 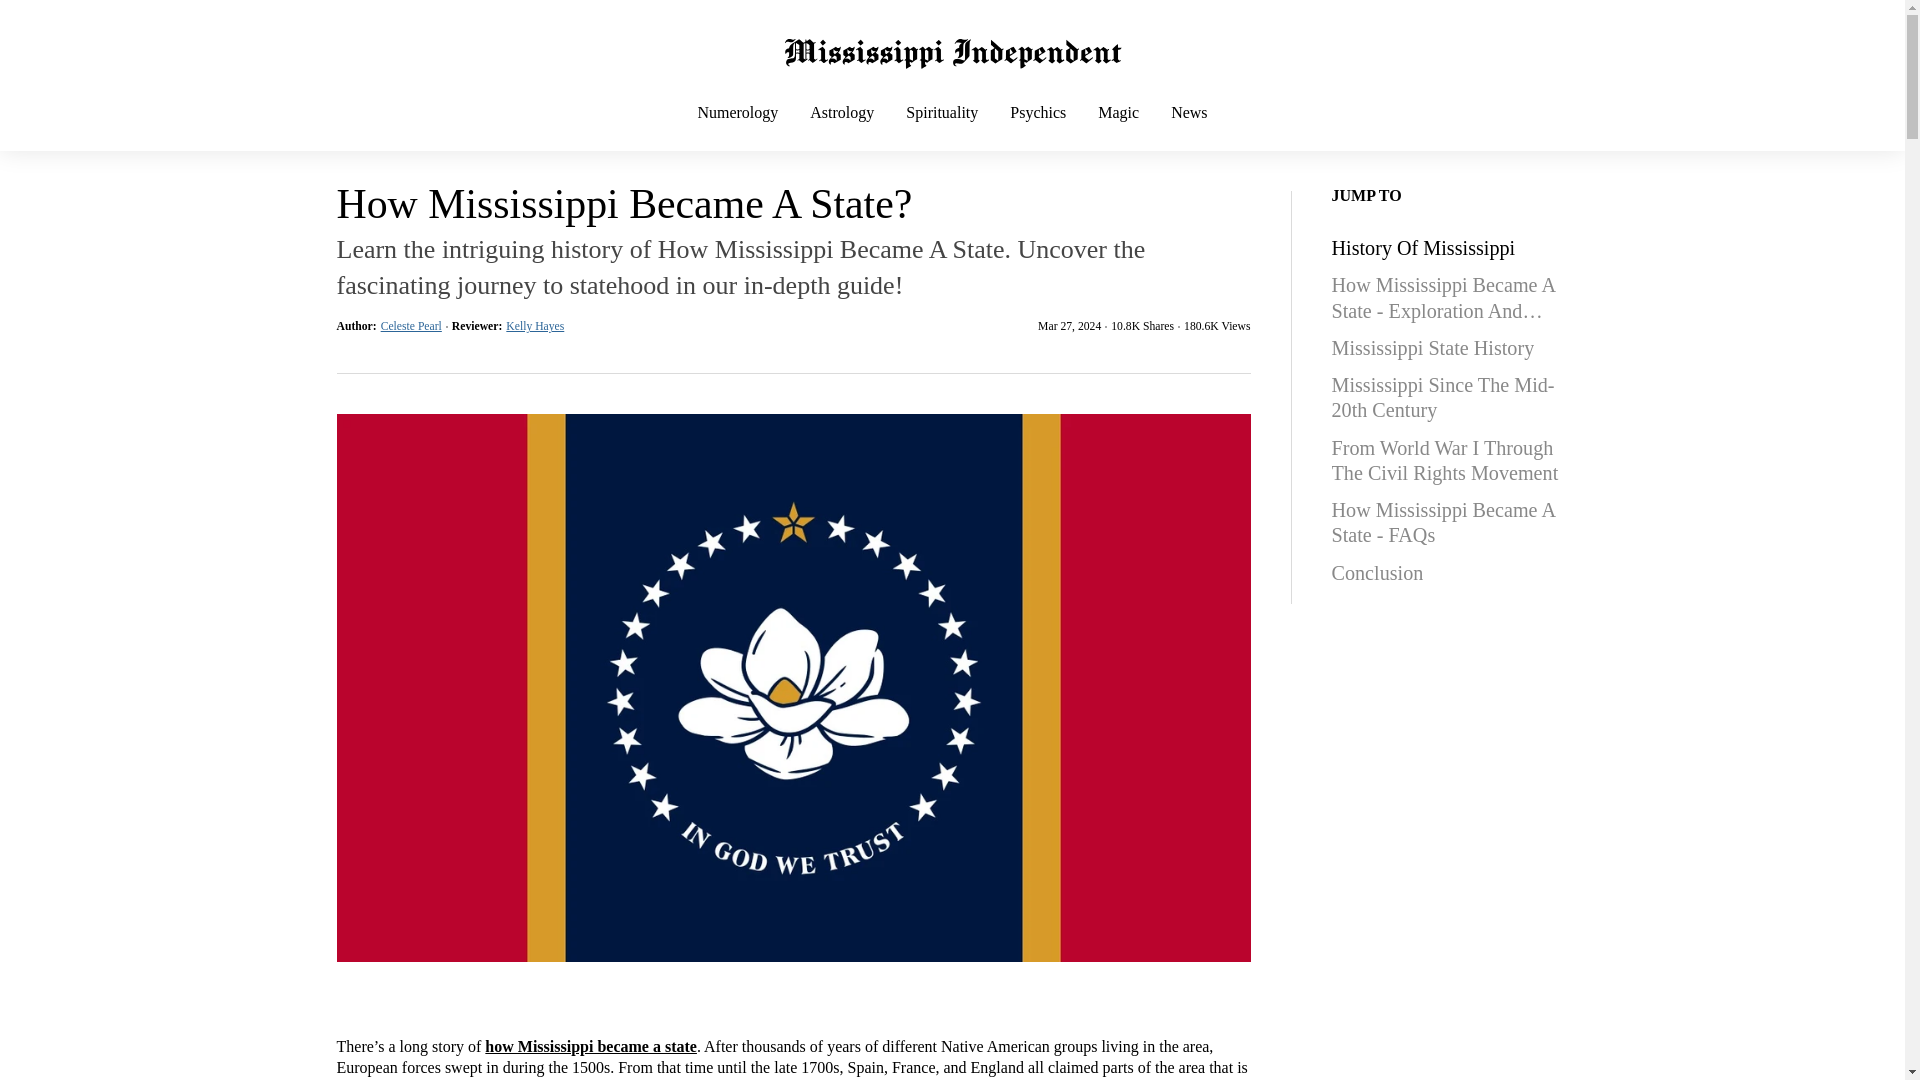 I want to click on Psychics, so click(x=1038, y=130).